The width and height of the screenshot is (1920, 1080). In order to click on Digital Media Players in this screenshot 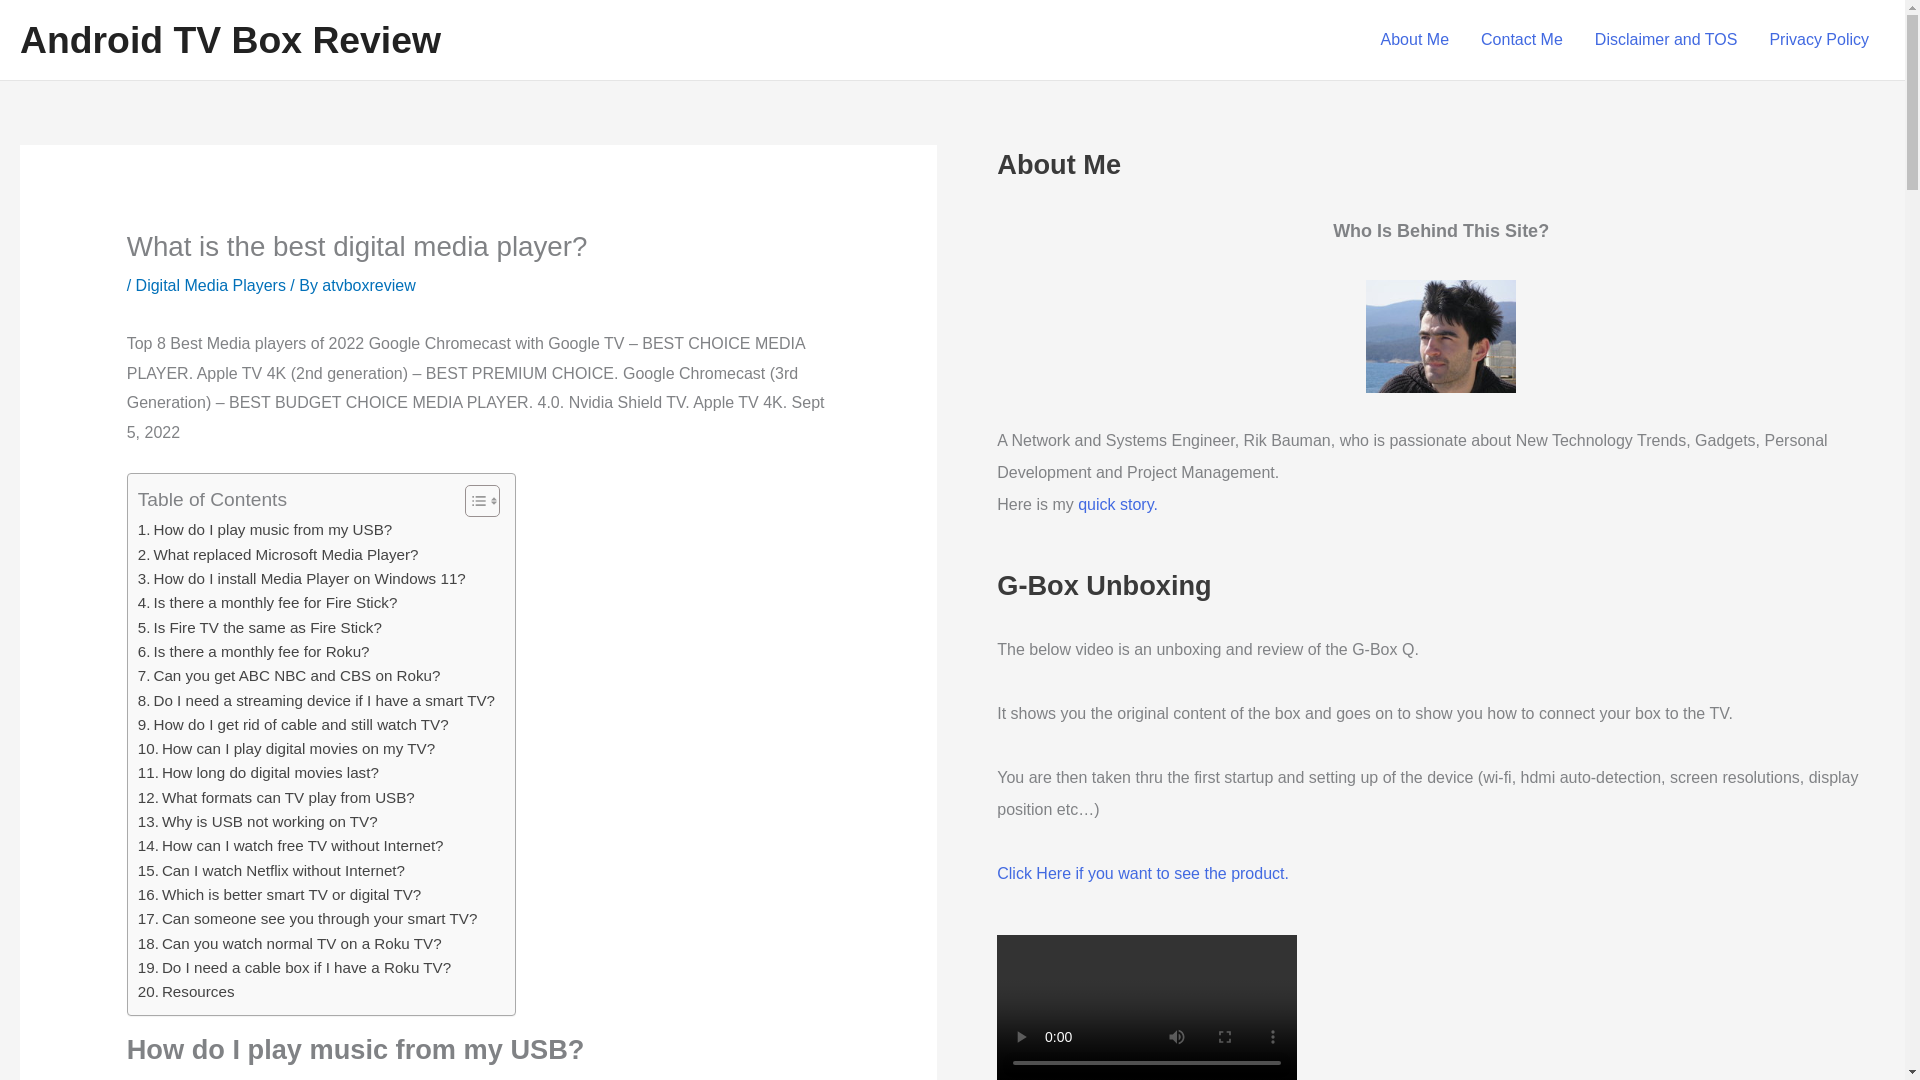, I will do `click(211, 284)`.